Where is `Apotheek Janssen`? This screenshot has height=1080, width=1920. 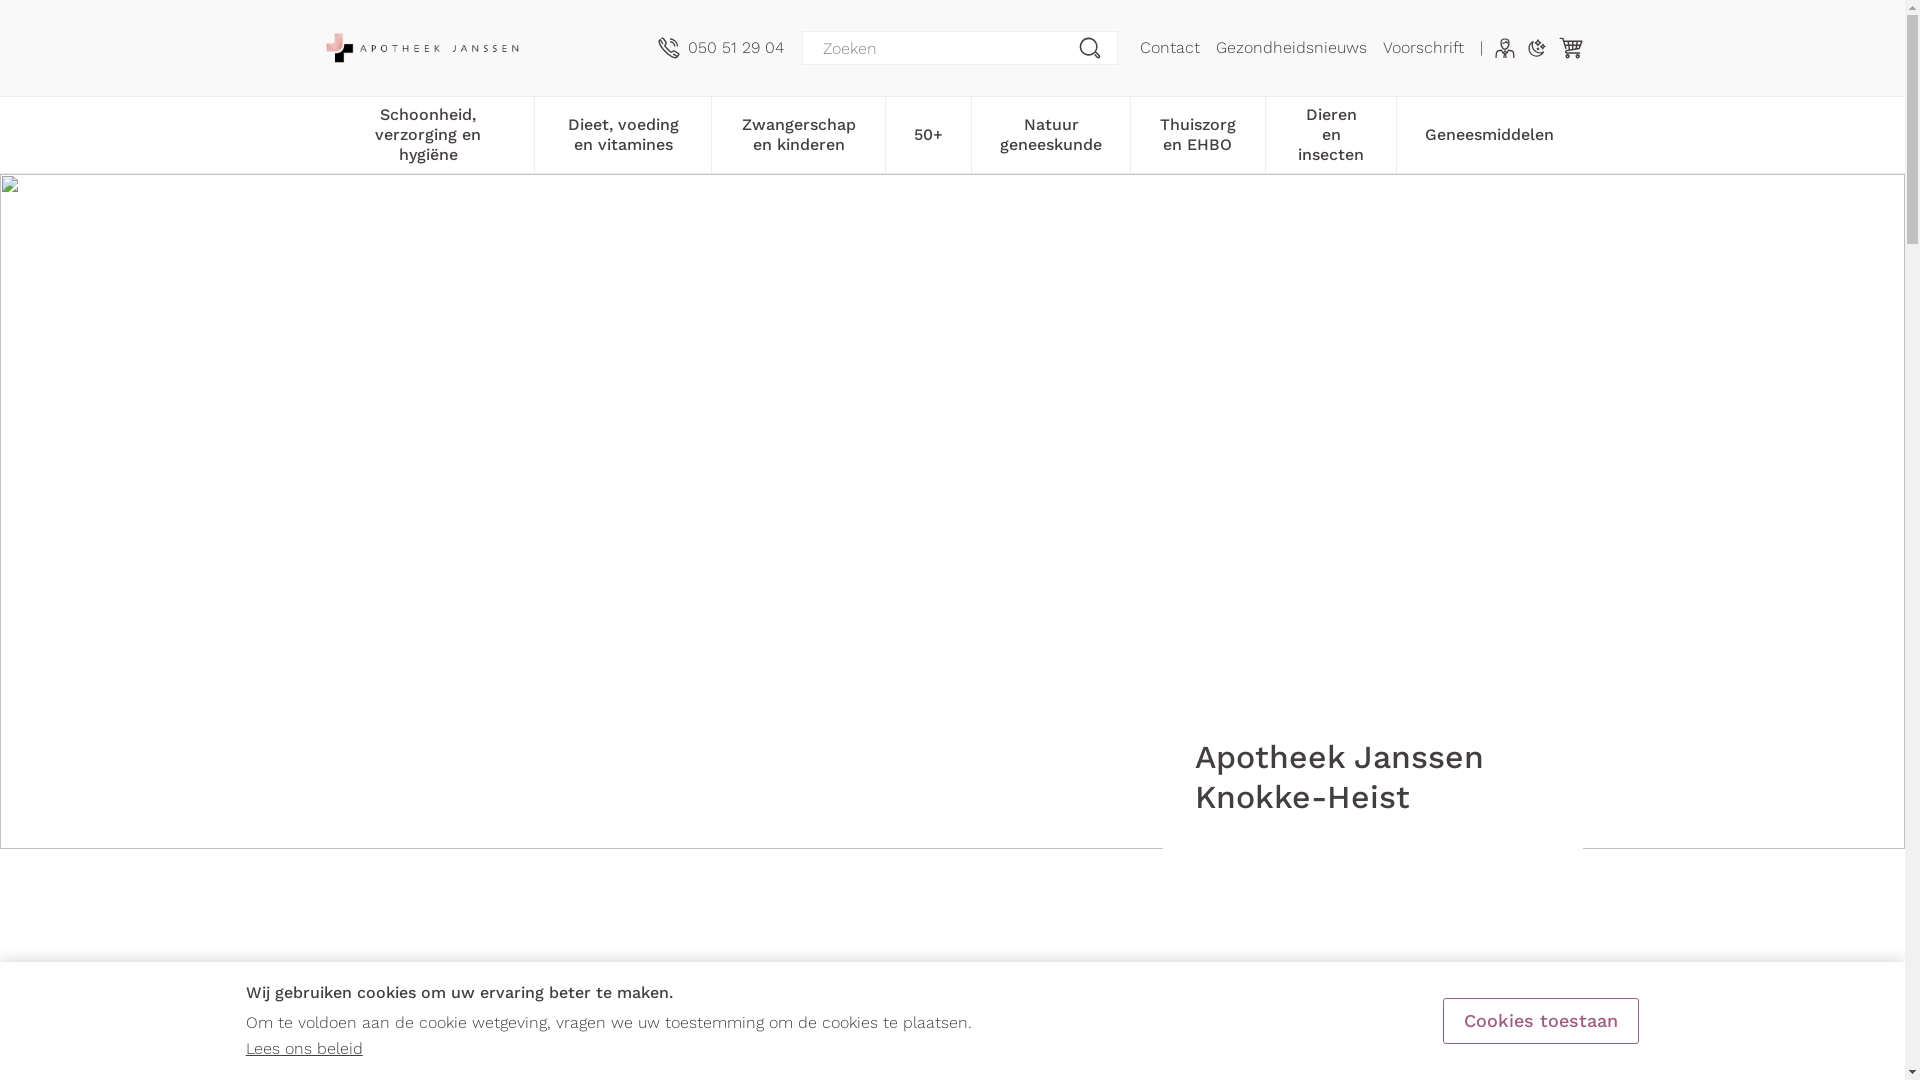
Apotheek Janssen is located at coordinates (422, 48).